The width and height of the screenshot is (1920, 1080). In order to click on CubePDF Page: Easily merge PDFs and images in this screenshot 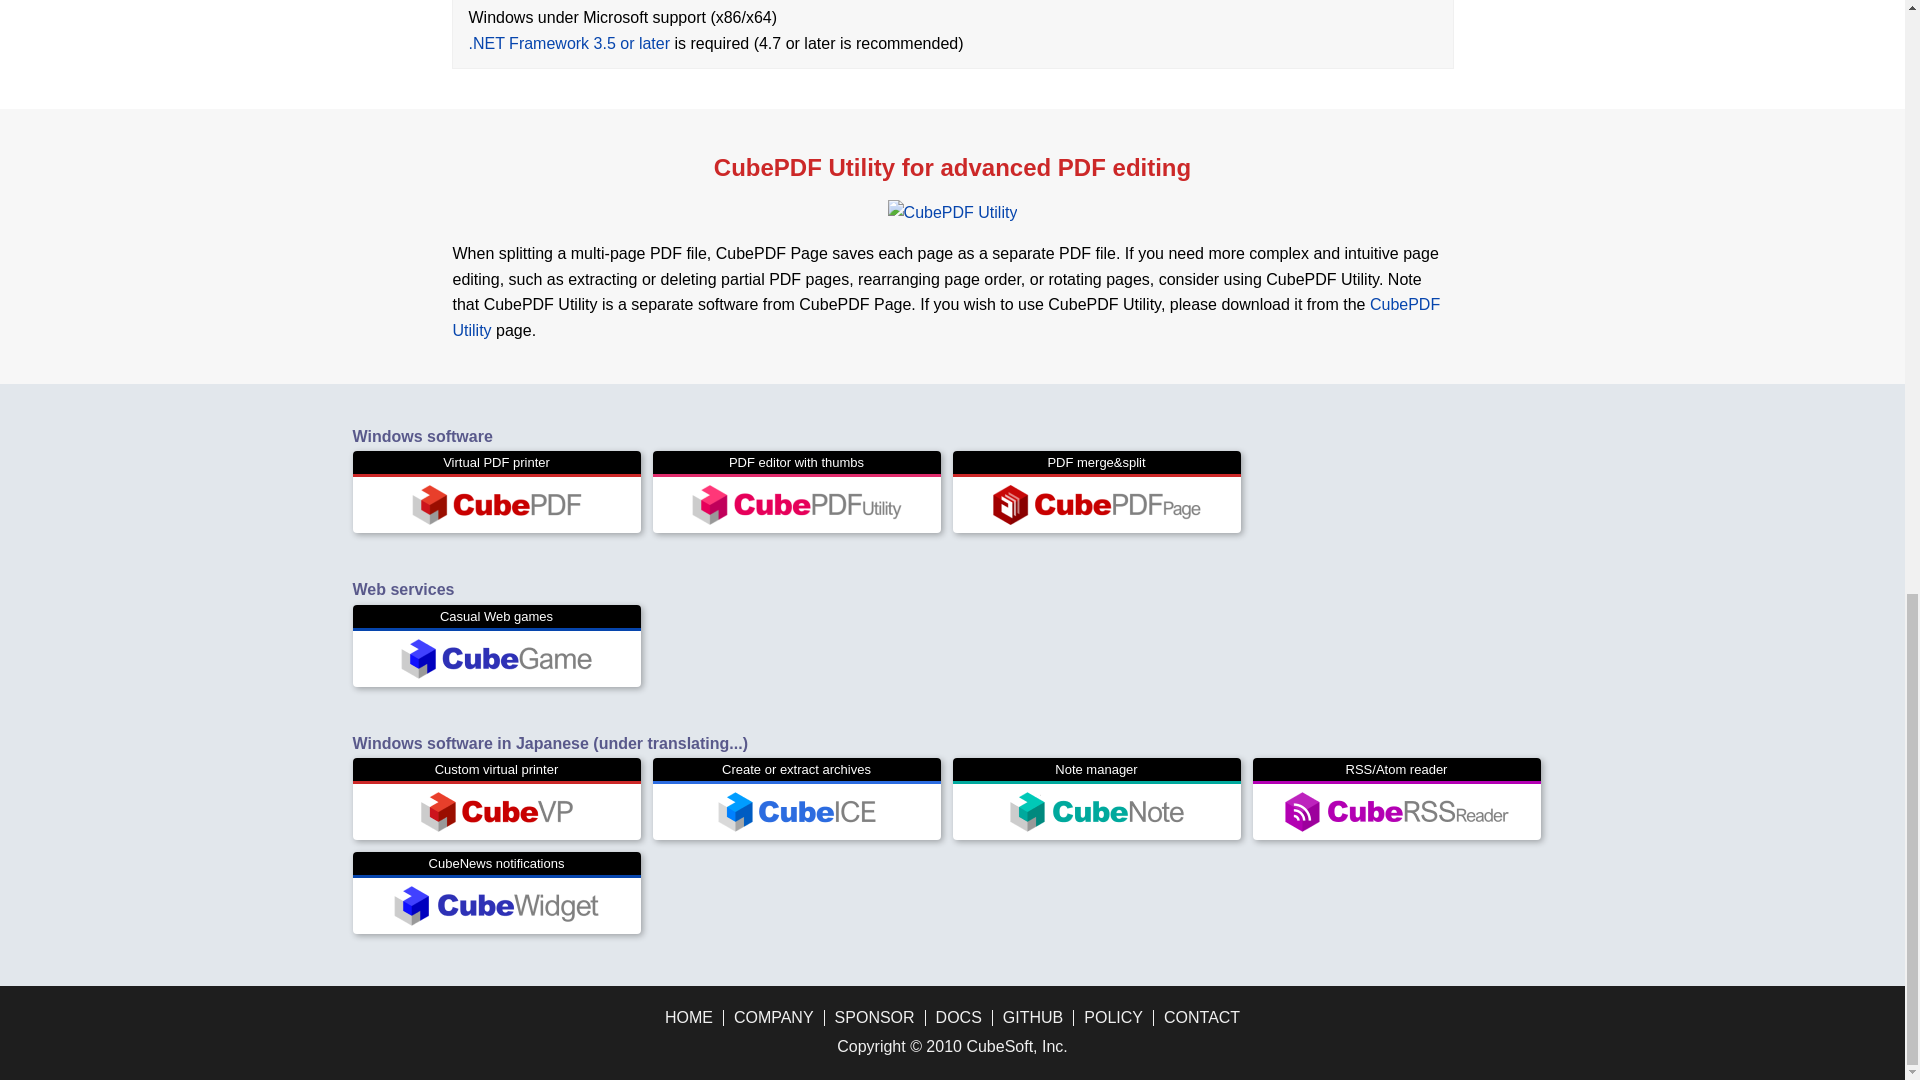, I will do `click(1096, 504)`.